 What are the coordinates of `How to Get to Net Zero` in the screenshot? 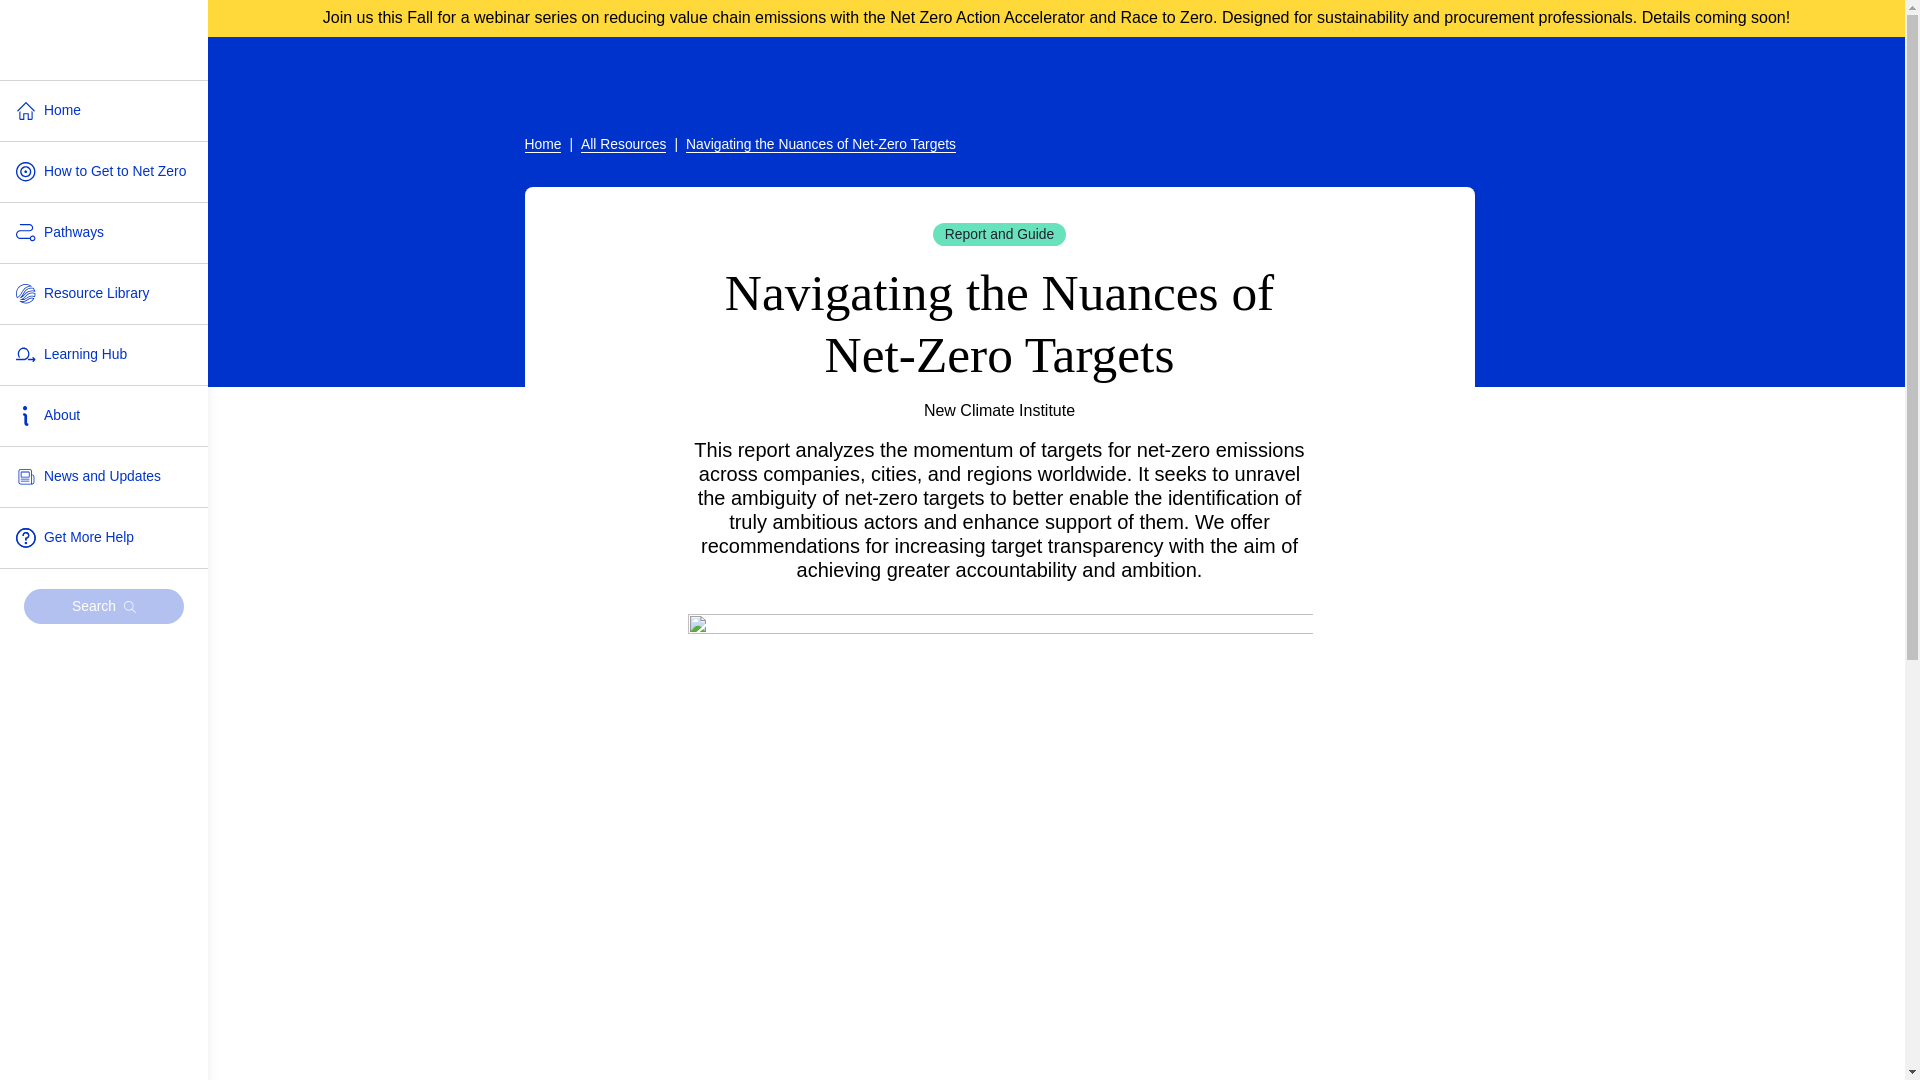 It's located at (104, 171).